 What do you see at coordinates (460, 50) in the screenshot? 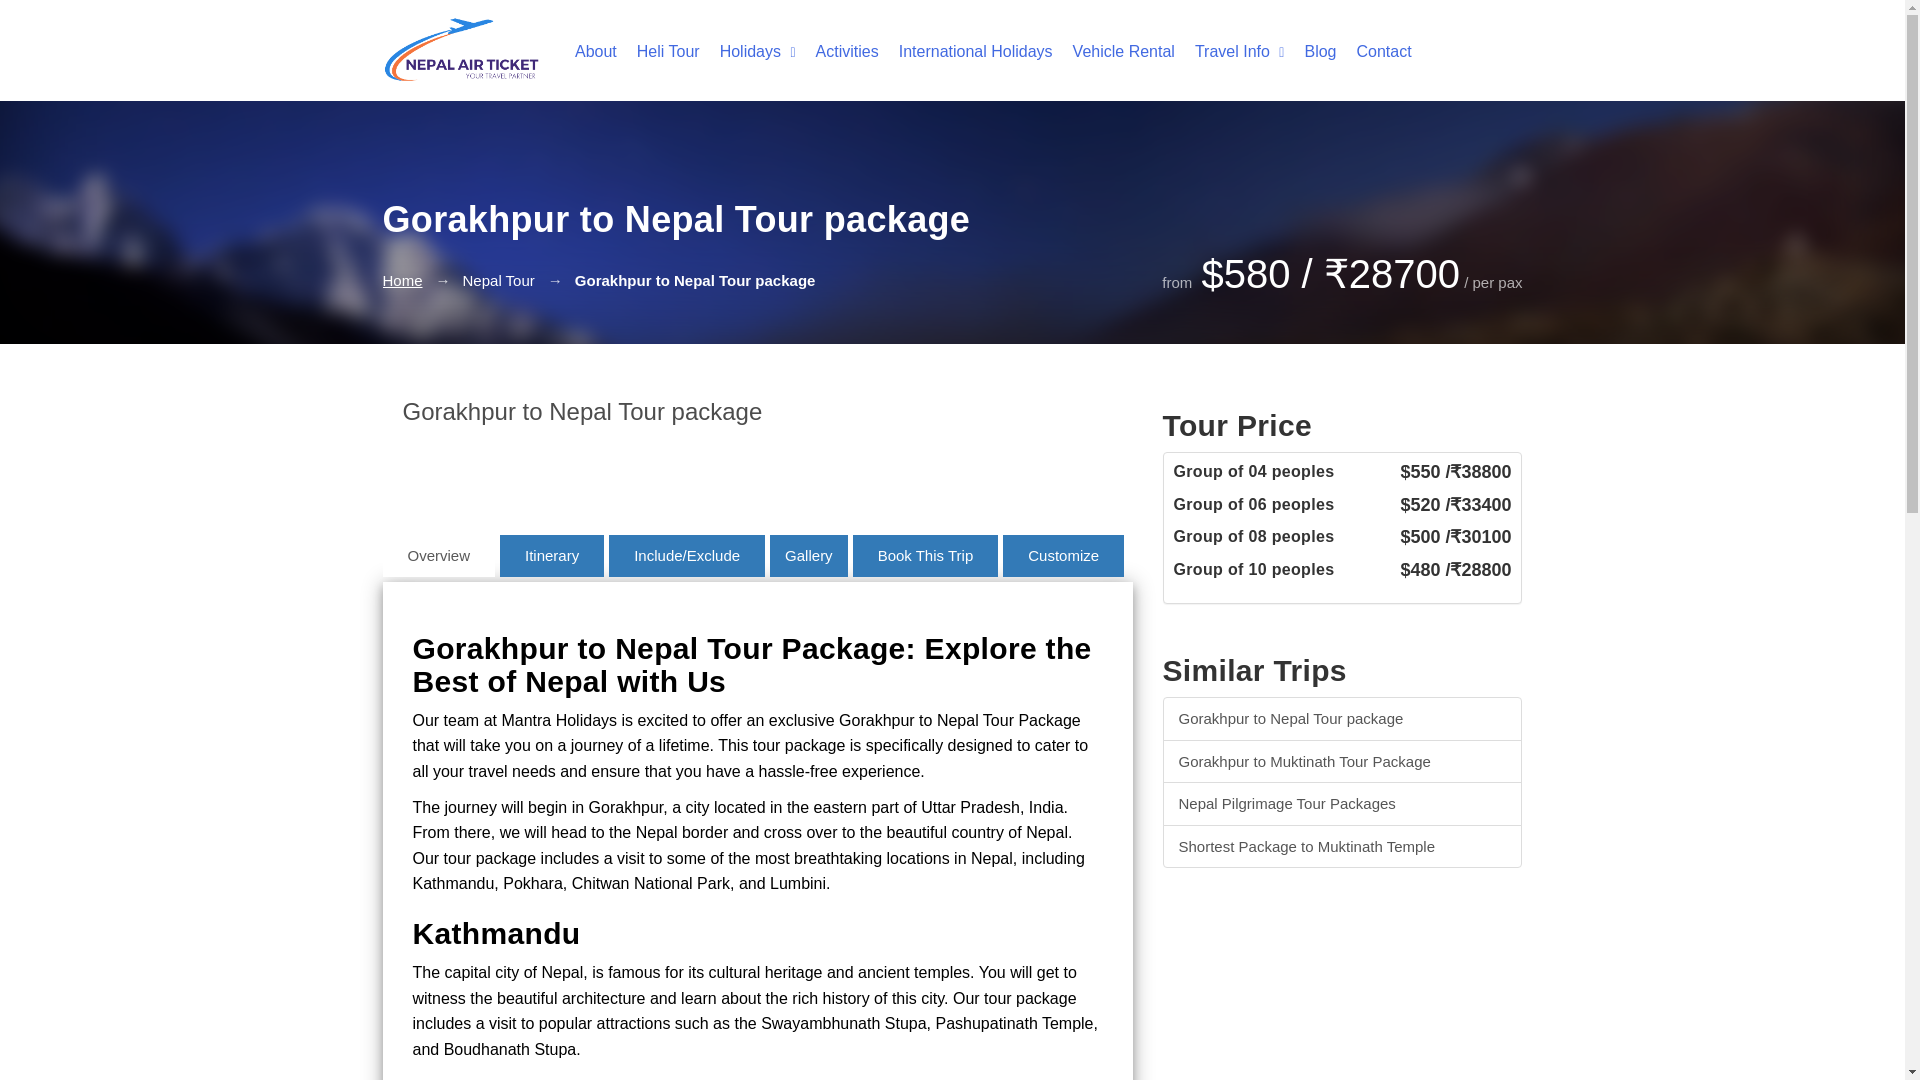
I see `Nepal Air Ticket` at bounding box center [460, 50].